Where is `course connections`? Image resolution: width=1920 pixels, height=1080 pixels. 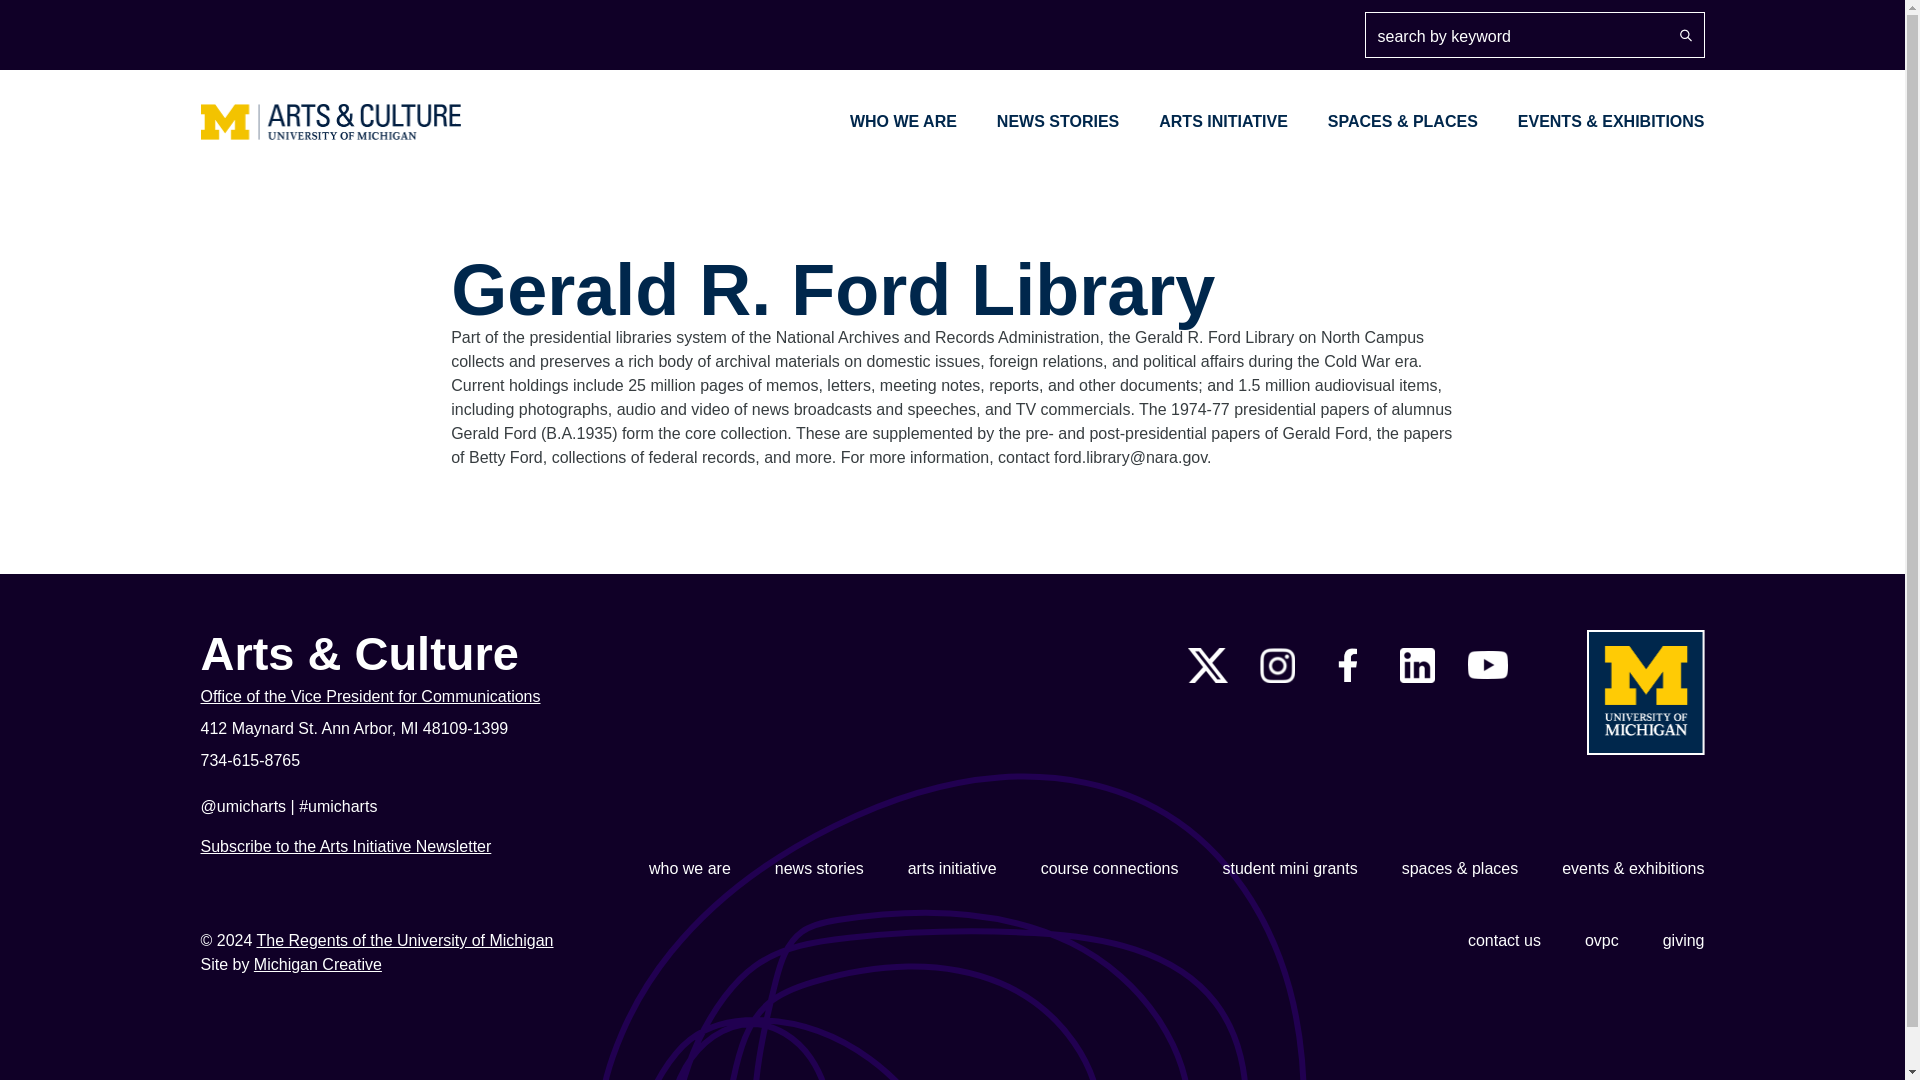
course connections is located at coordinates (1109, 869).